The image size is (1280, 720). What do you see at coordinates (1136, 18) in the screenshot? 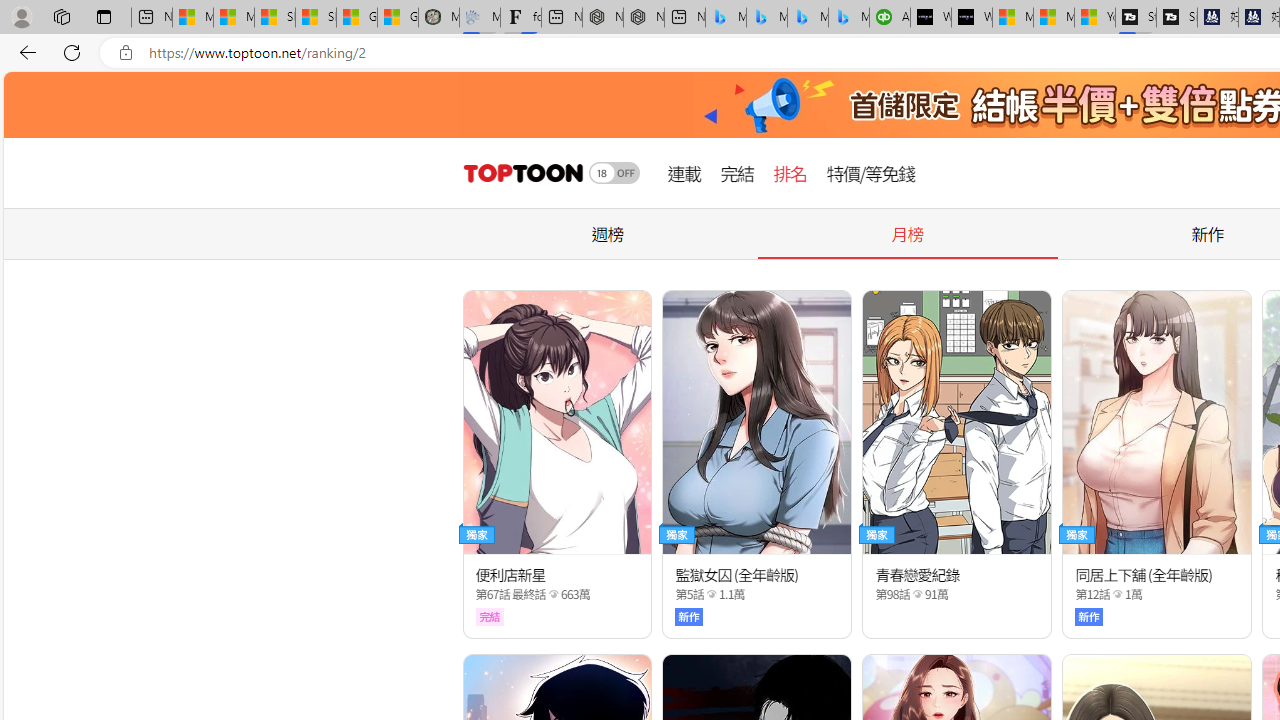
I see `Streaming Coverage | T3` at bounding box center [1136, 18].